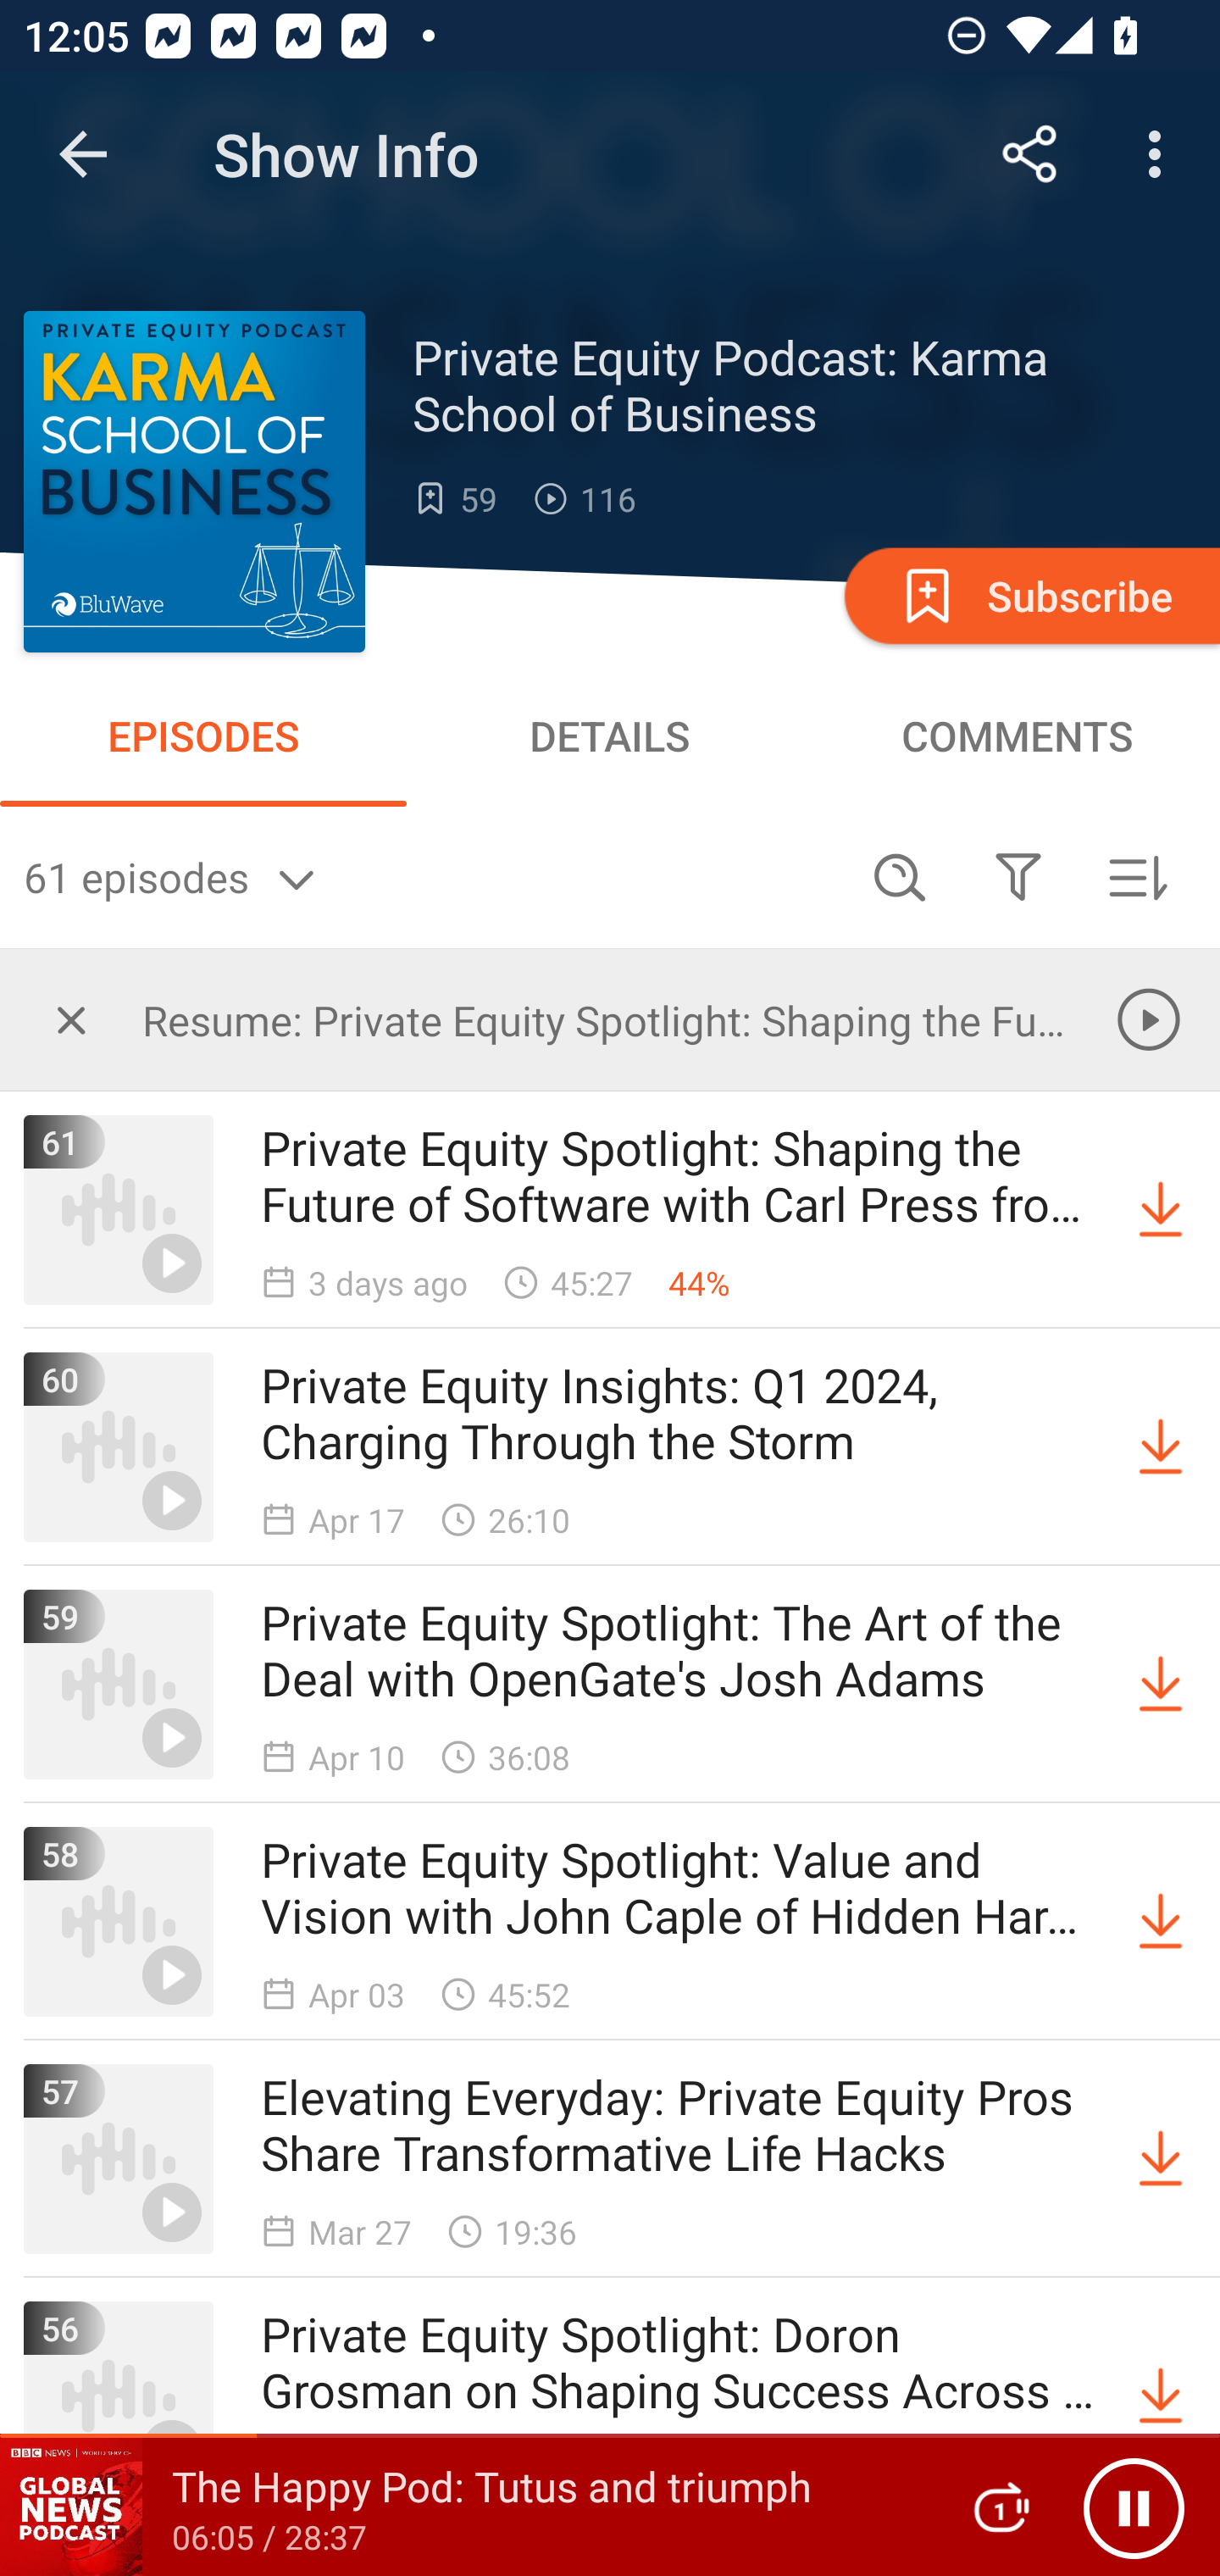 This screenshot has width=1220, height=2576. I want to click on COMMENTS, so click(1017, 736).